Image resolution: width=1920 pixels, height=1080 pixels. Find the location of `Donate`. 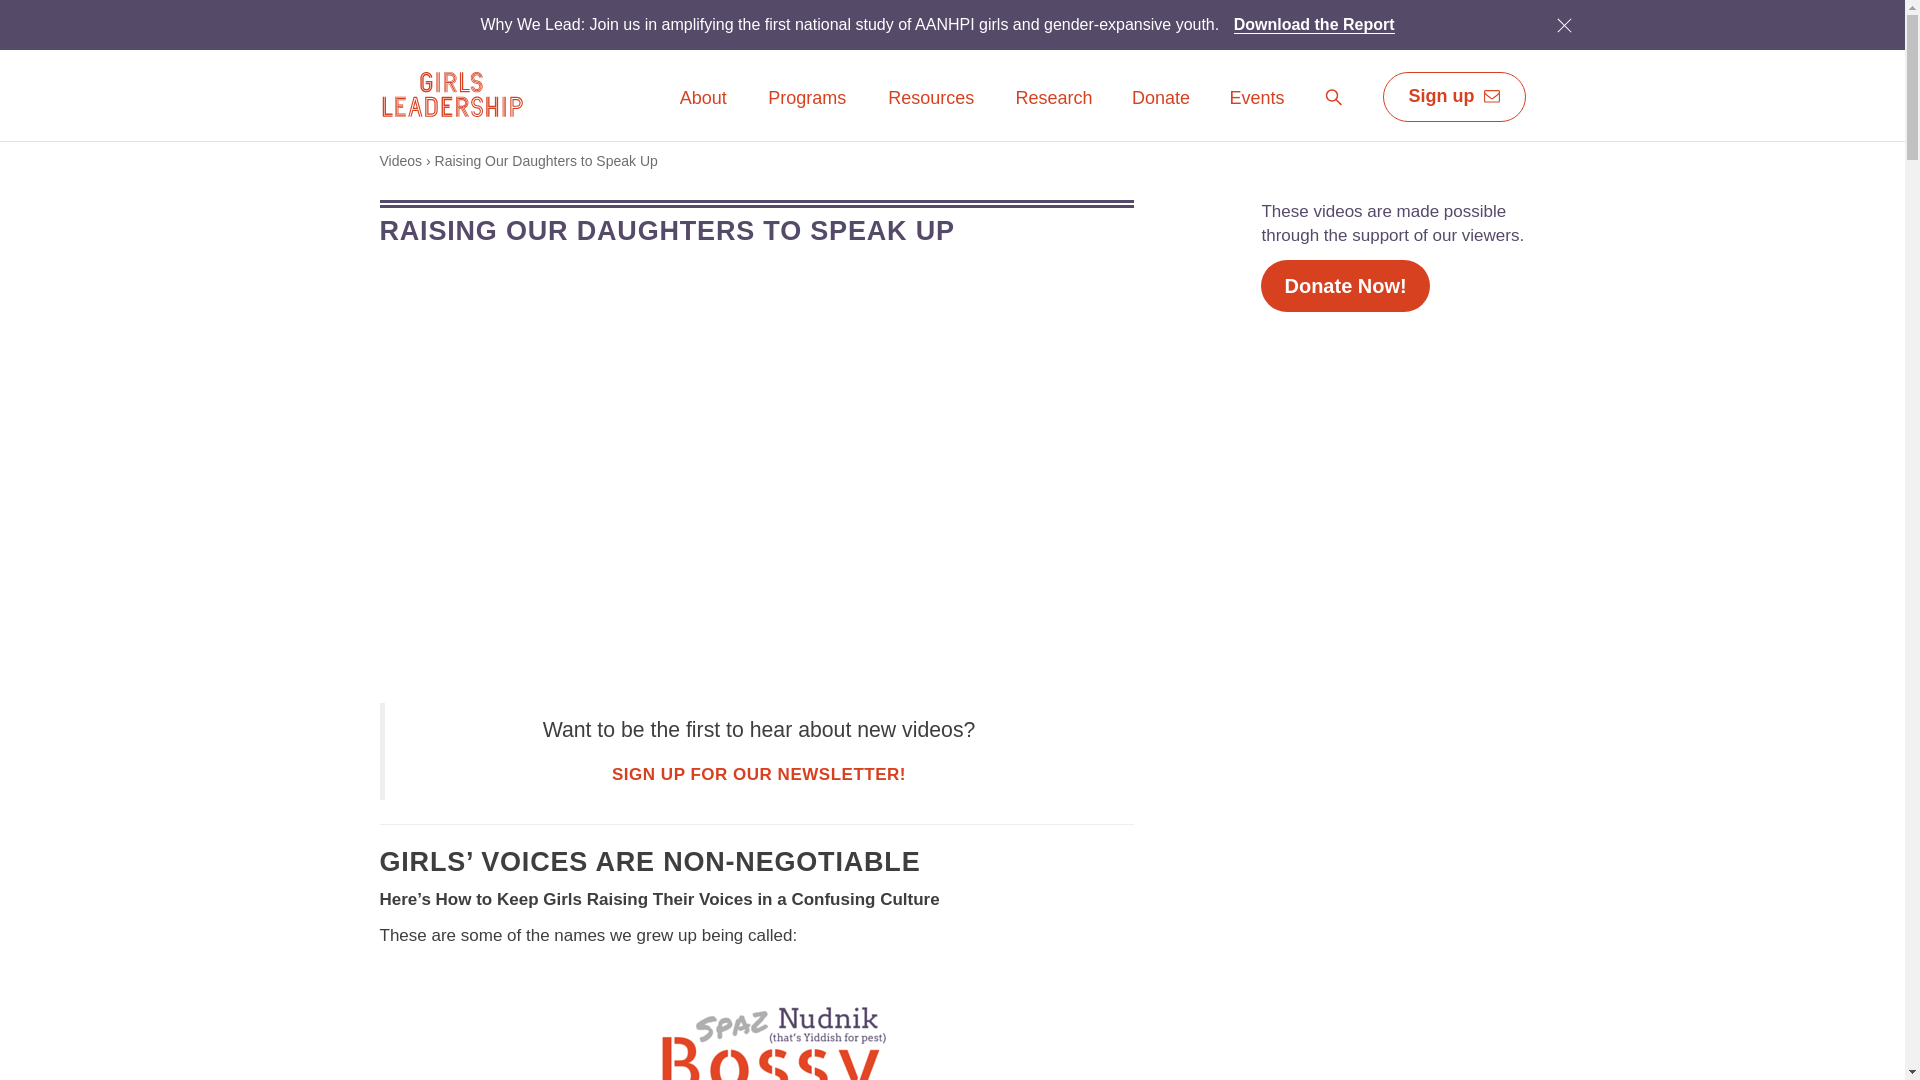

Donate is located at coordinates (931, 99).